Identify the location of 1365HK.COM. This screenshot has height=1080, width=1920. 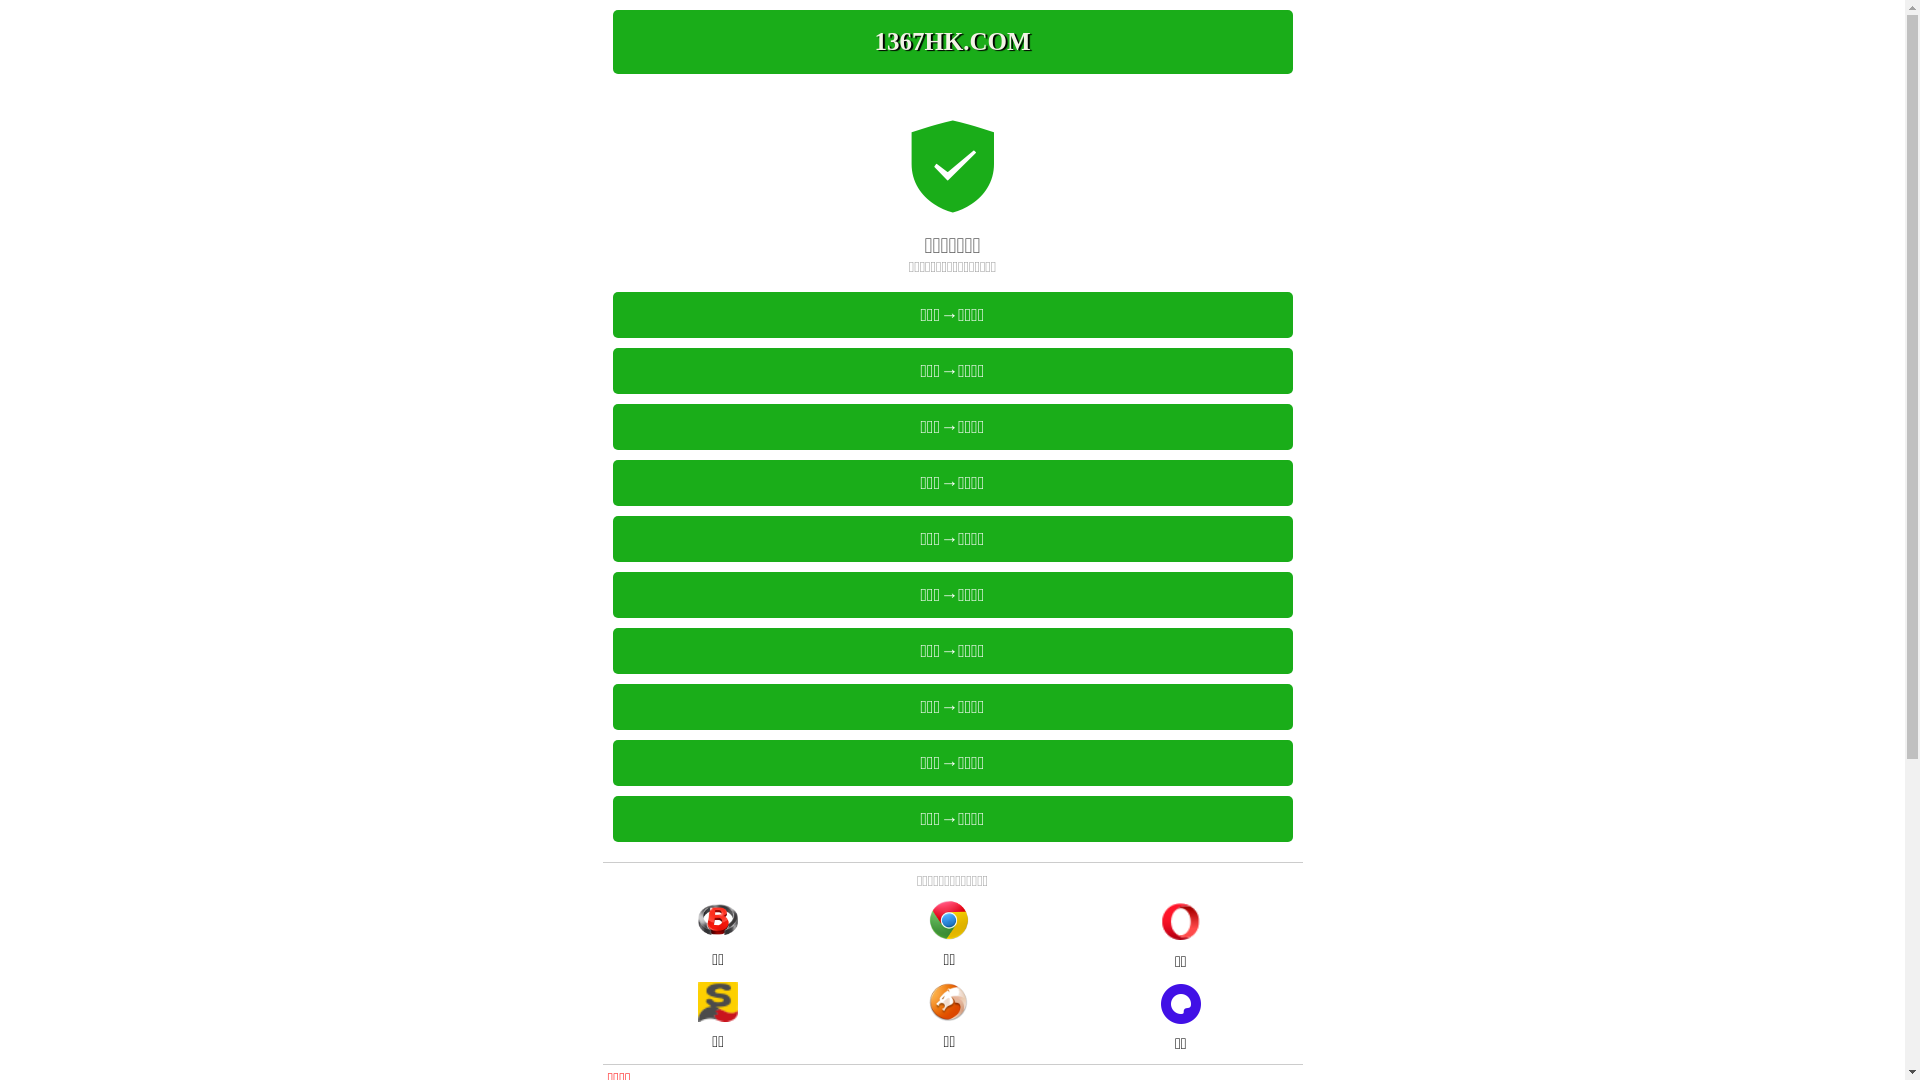
(952, 42).